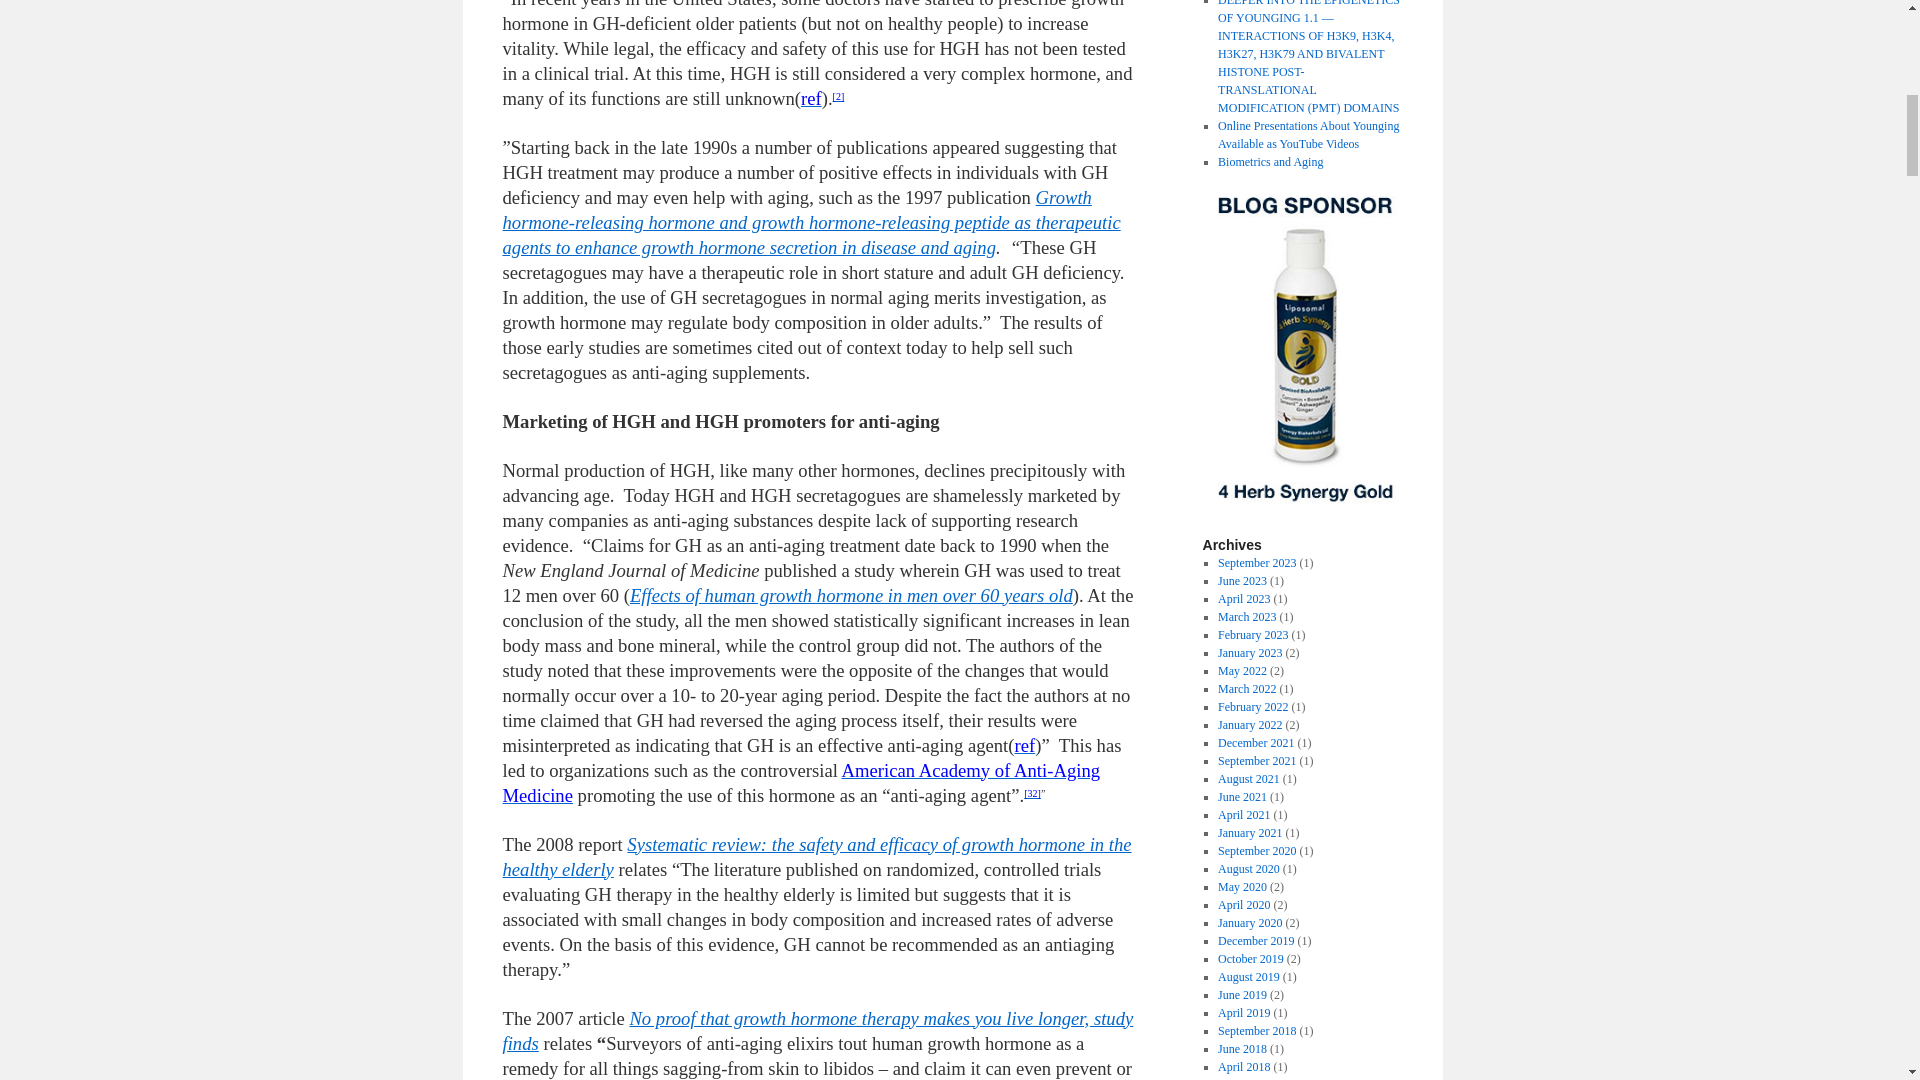  What do you see at coordinates (810, 98) in the screenshot?
I see `ref` at bounding box center [810, 98].